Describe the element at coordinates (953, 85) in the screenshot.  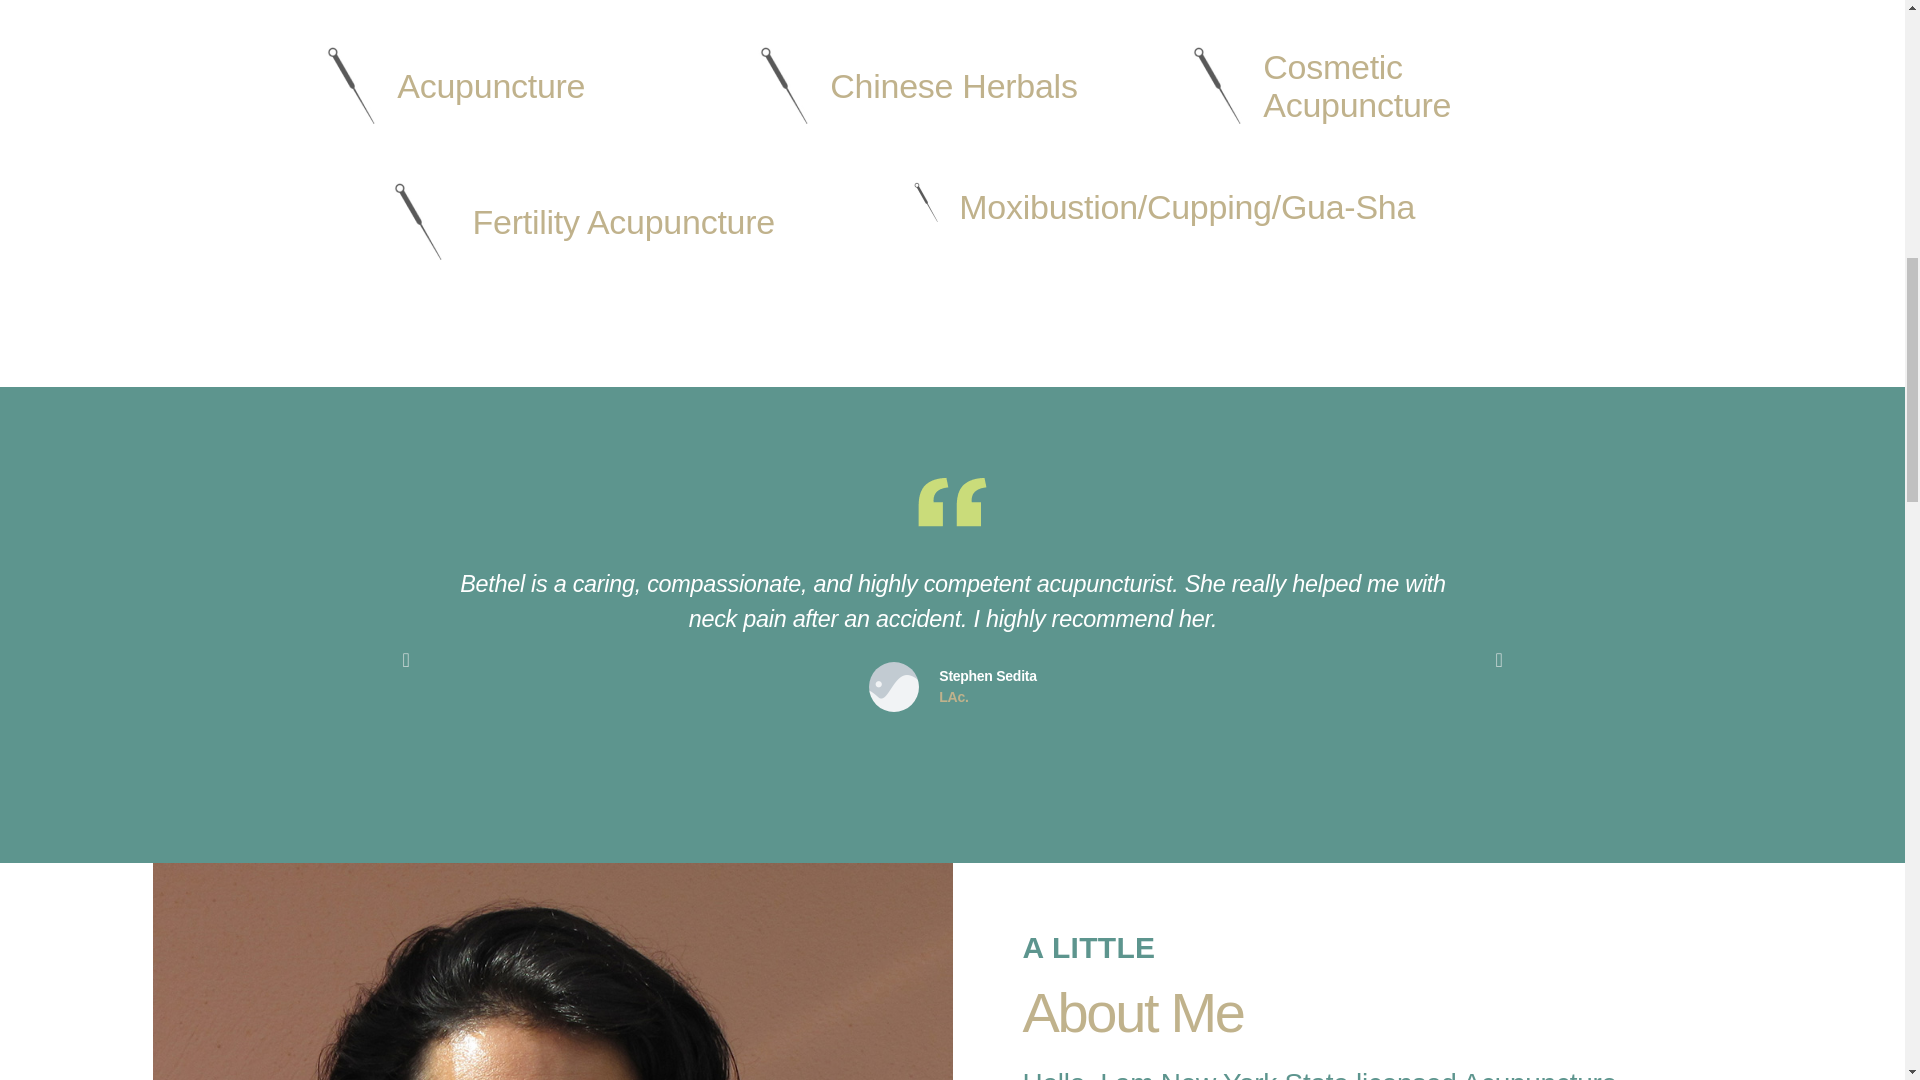
I see `Chinese Herbals` at that location.